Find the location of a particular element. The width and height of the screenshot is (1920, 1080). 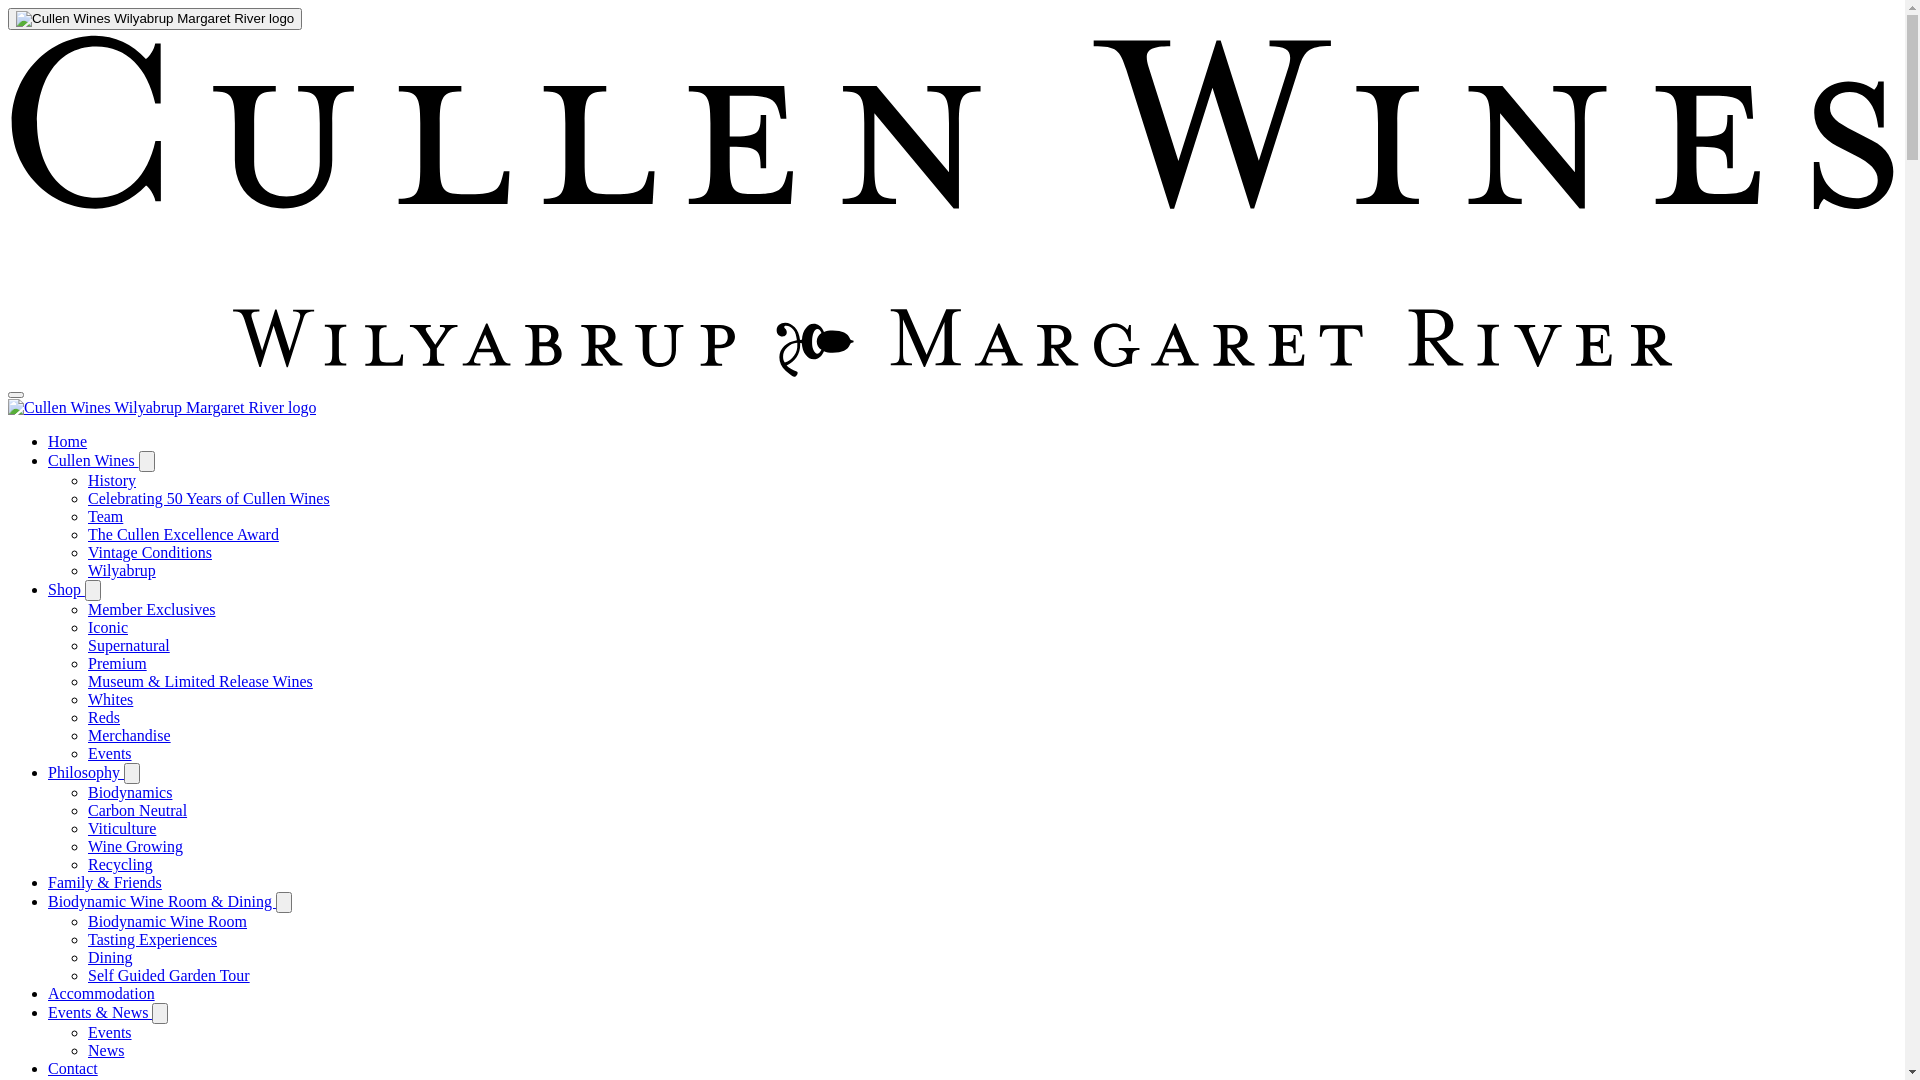

Merchandise is located at coordinates (130, 736).